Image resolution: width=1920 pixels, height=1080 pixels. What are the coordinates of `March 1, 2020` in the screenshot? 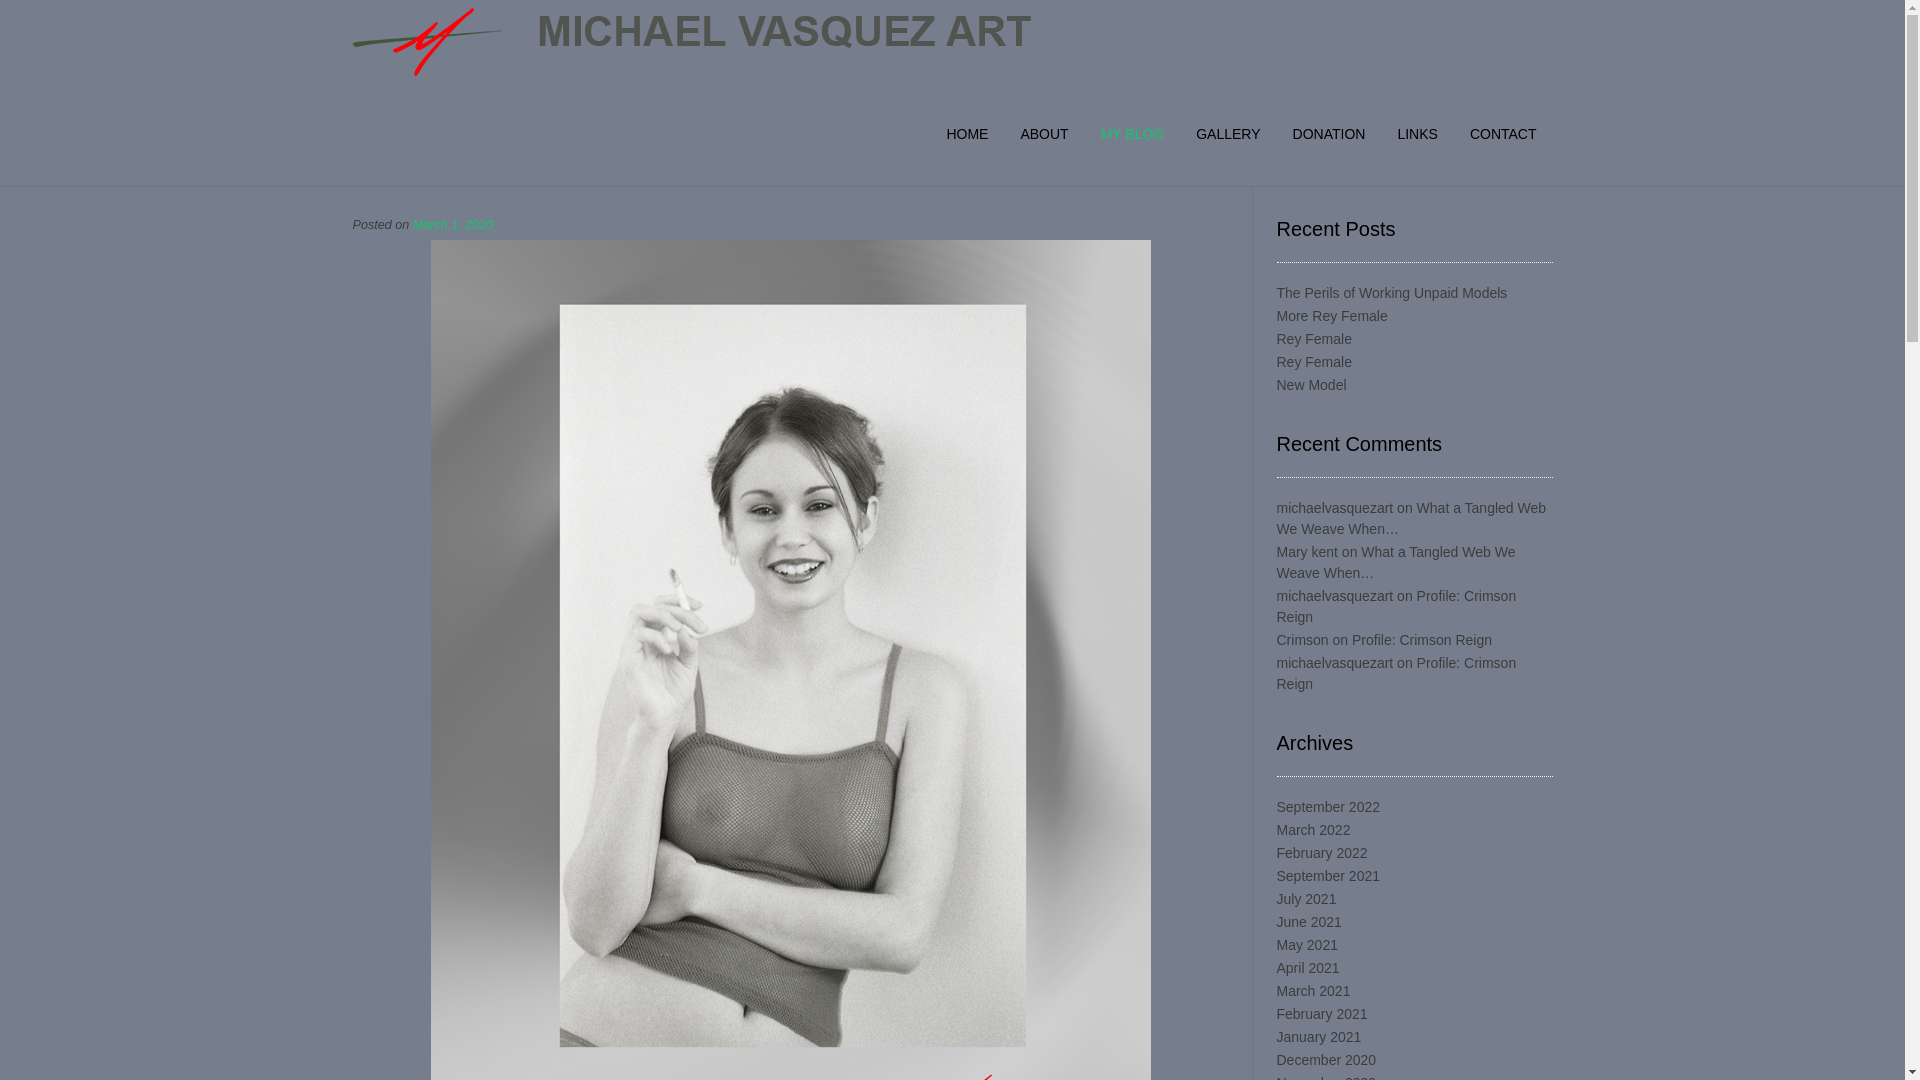 It's located at (452, 225).